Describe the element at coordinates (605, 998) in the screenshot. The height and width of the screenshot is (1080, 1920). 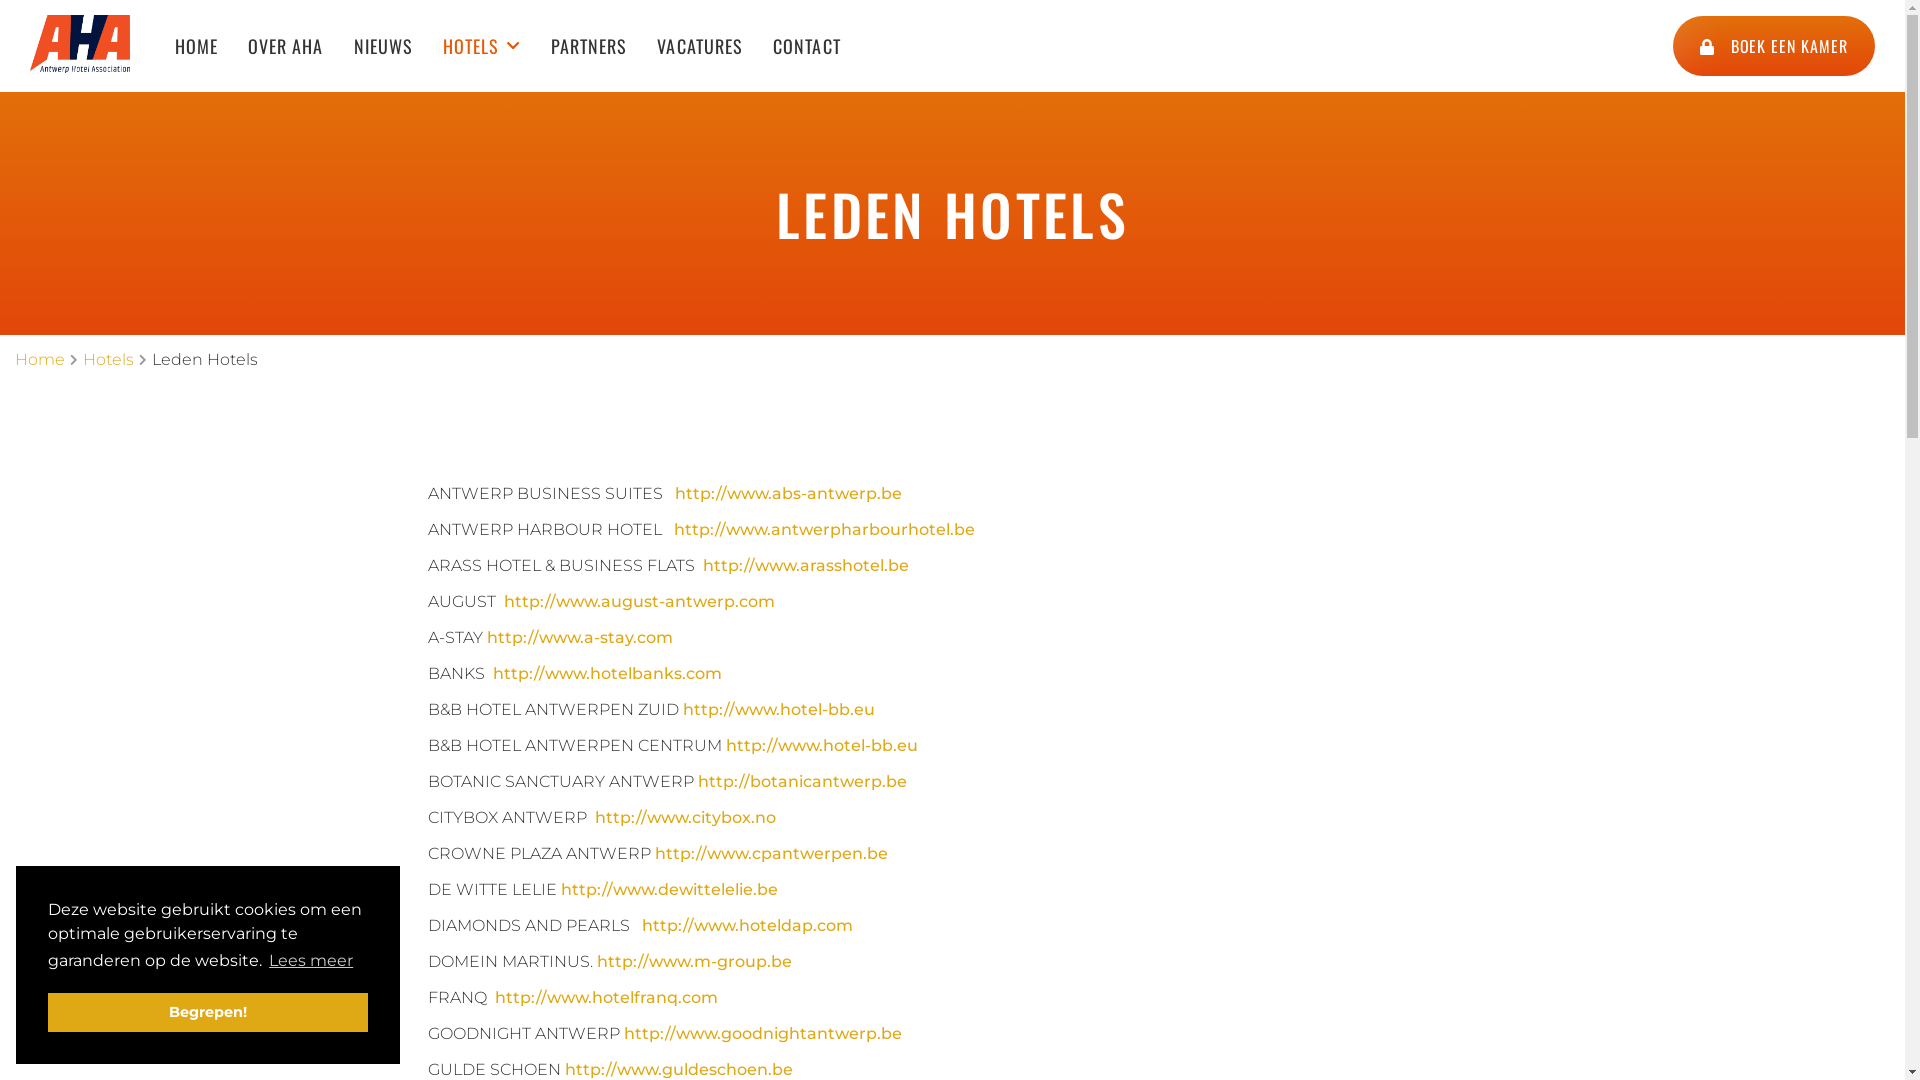
I see `http://www.hotelfranq.com` at that location.